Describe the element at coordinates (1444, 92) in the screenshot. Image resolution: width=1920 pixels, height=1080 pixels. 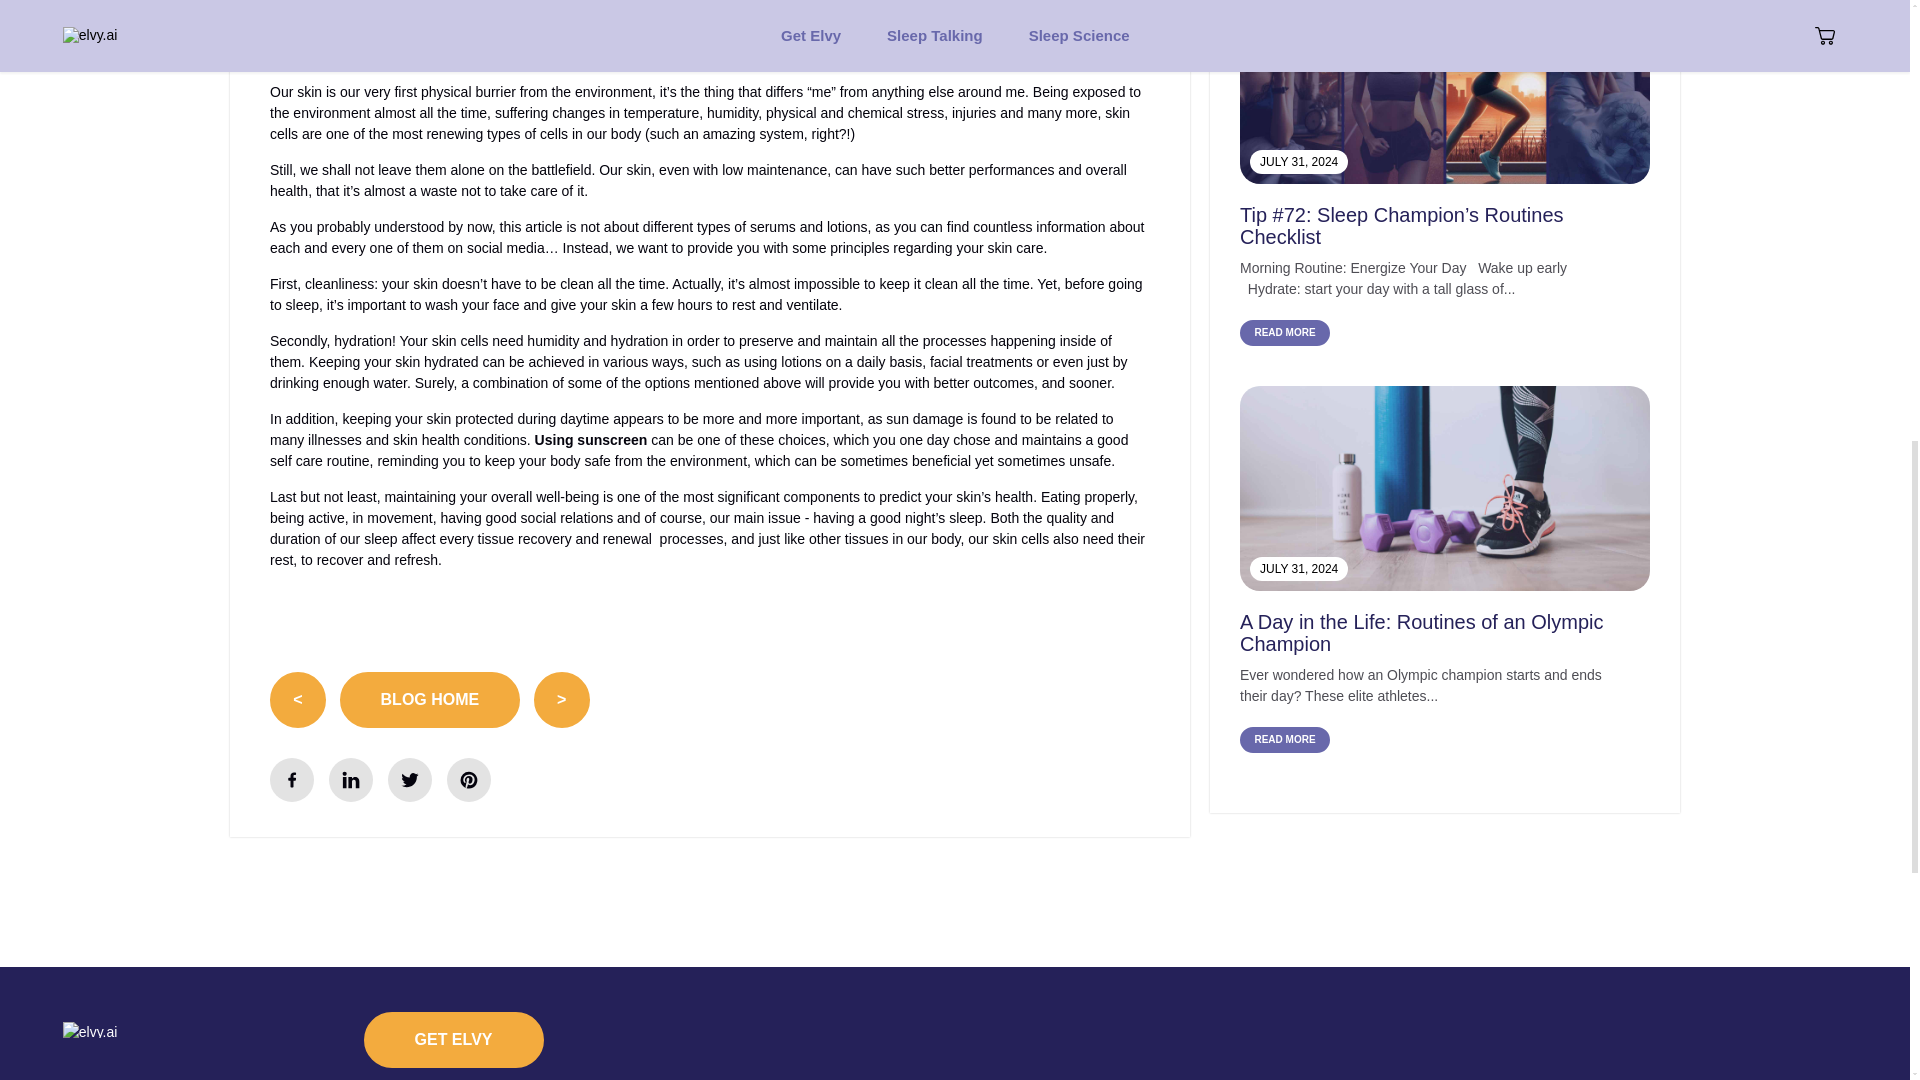
I see `JULY 31, 2024` at that location.